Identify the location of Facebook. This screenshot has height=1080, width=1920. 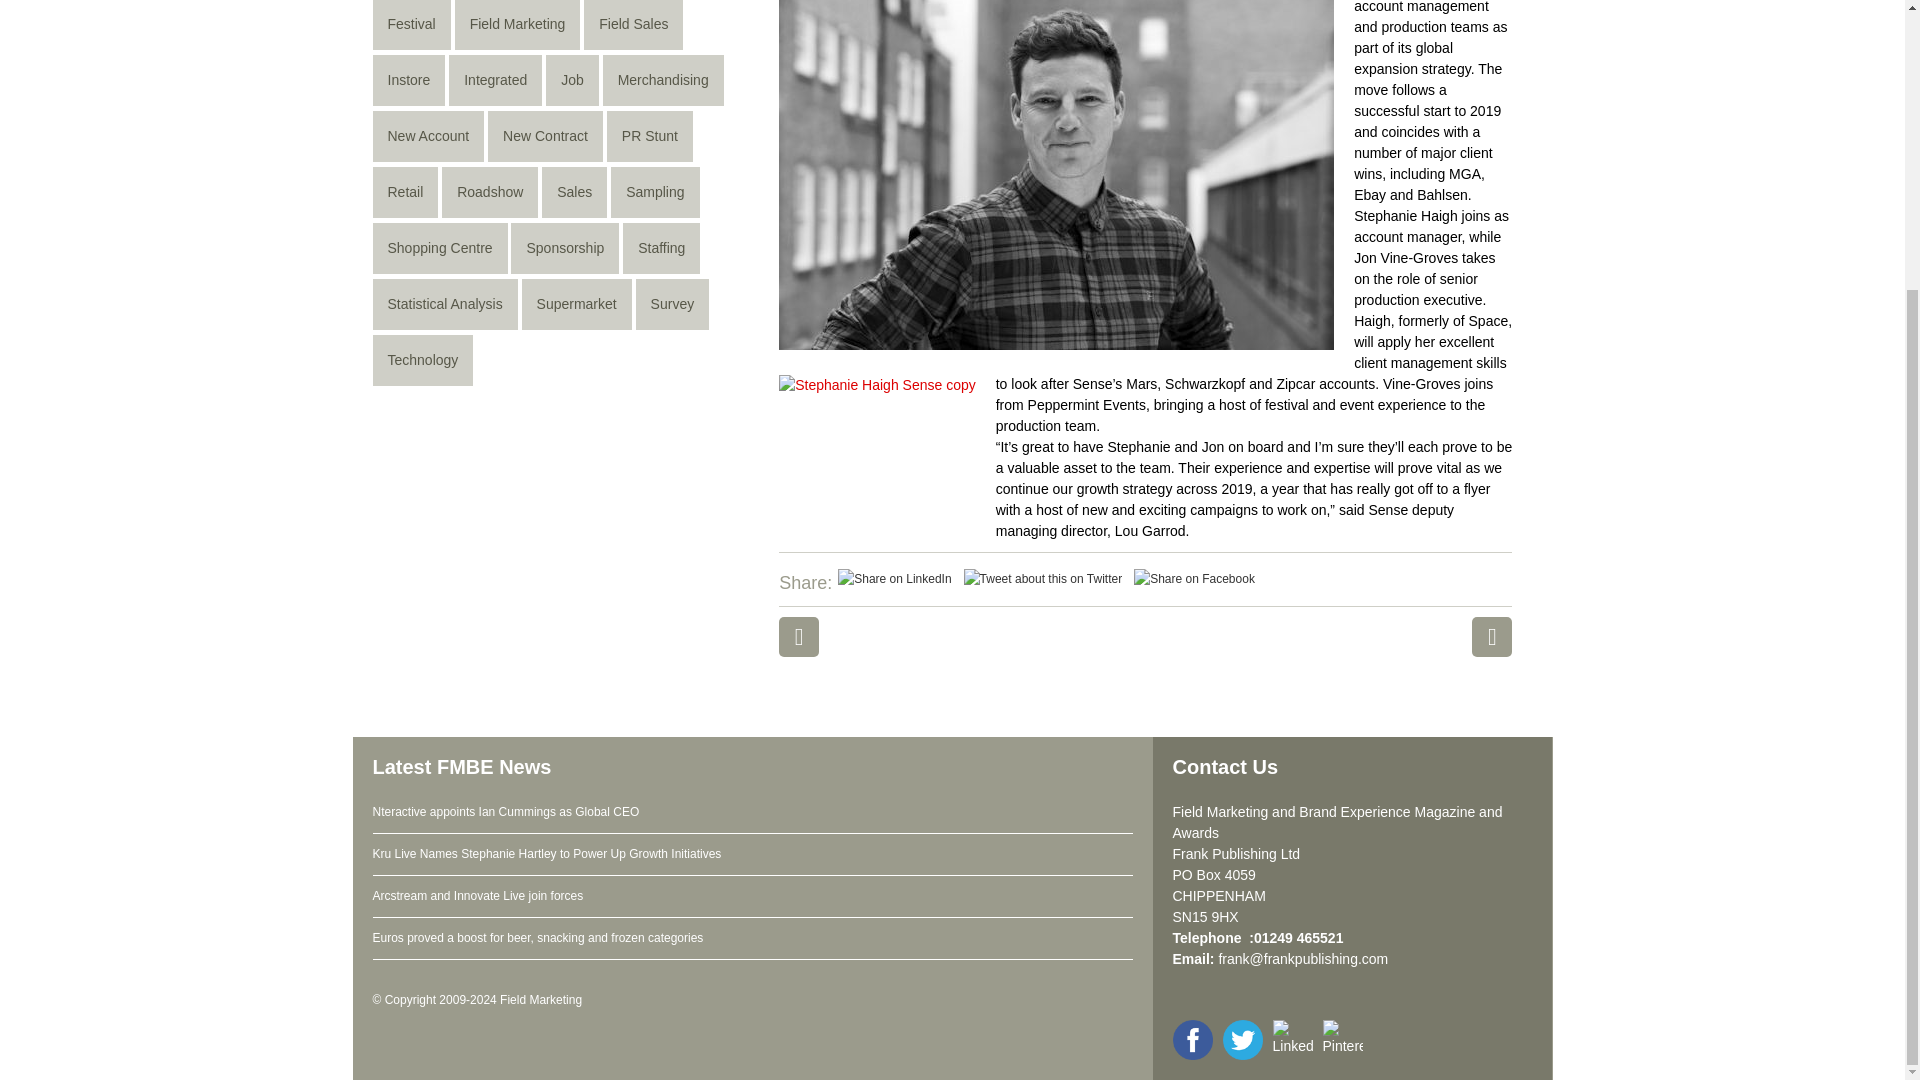
(1194, 579).